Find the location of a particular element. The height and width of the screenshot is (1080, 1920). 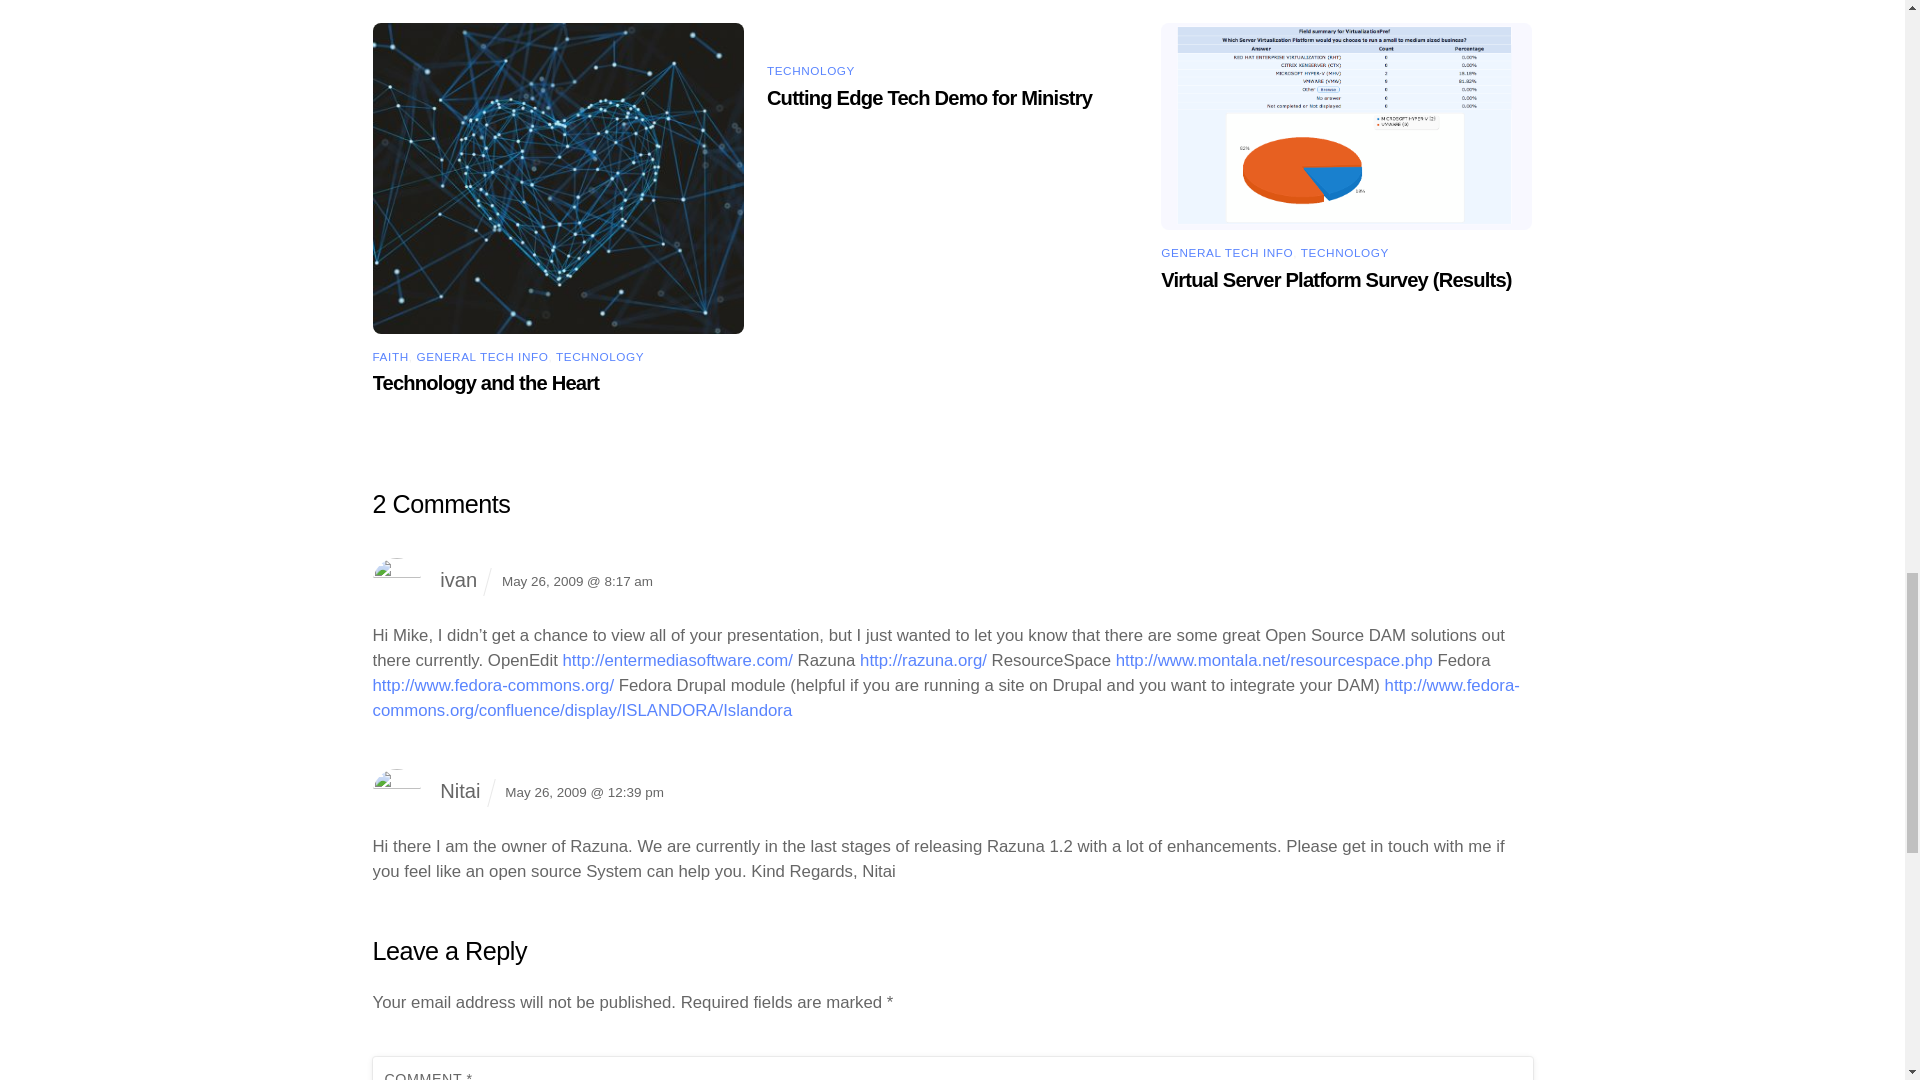

Abstract plexus in heart Shape molecule or Atom. is located at coordinates (558, 178).